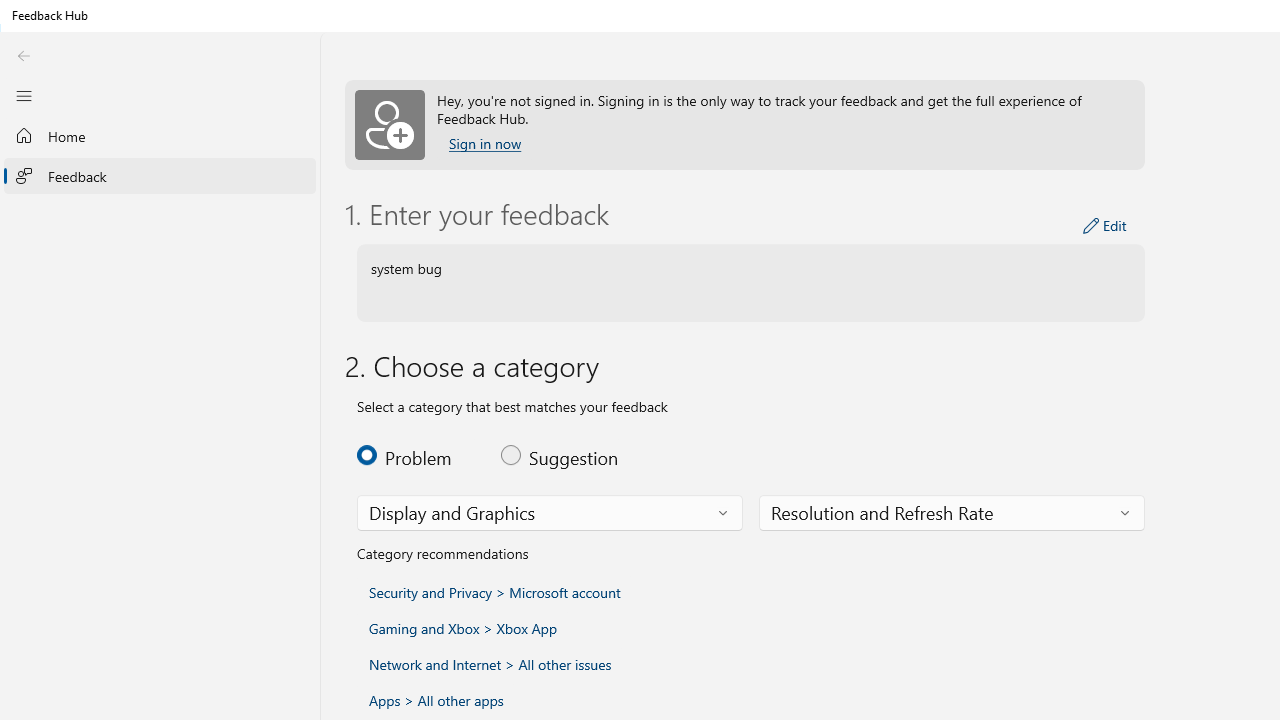 The width and height of the screenshot is (1280, 720). Describe the element at coordinates (452, 512) in the screenshot. I see `Display and Graphics` at that location.